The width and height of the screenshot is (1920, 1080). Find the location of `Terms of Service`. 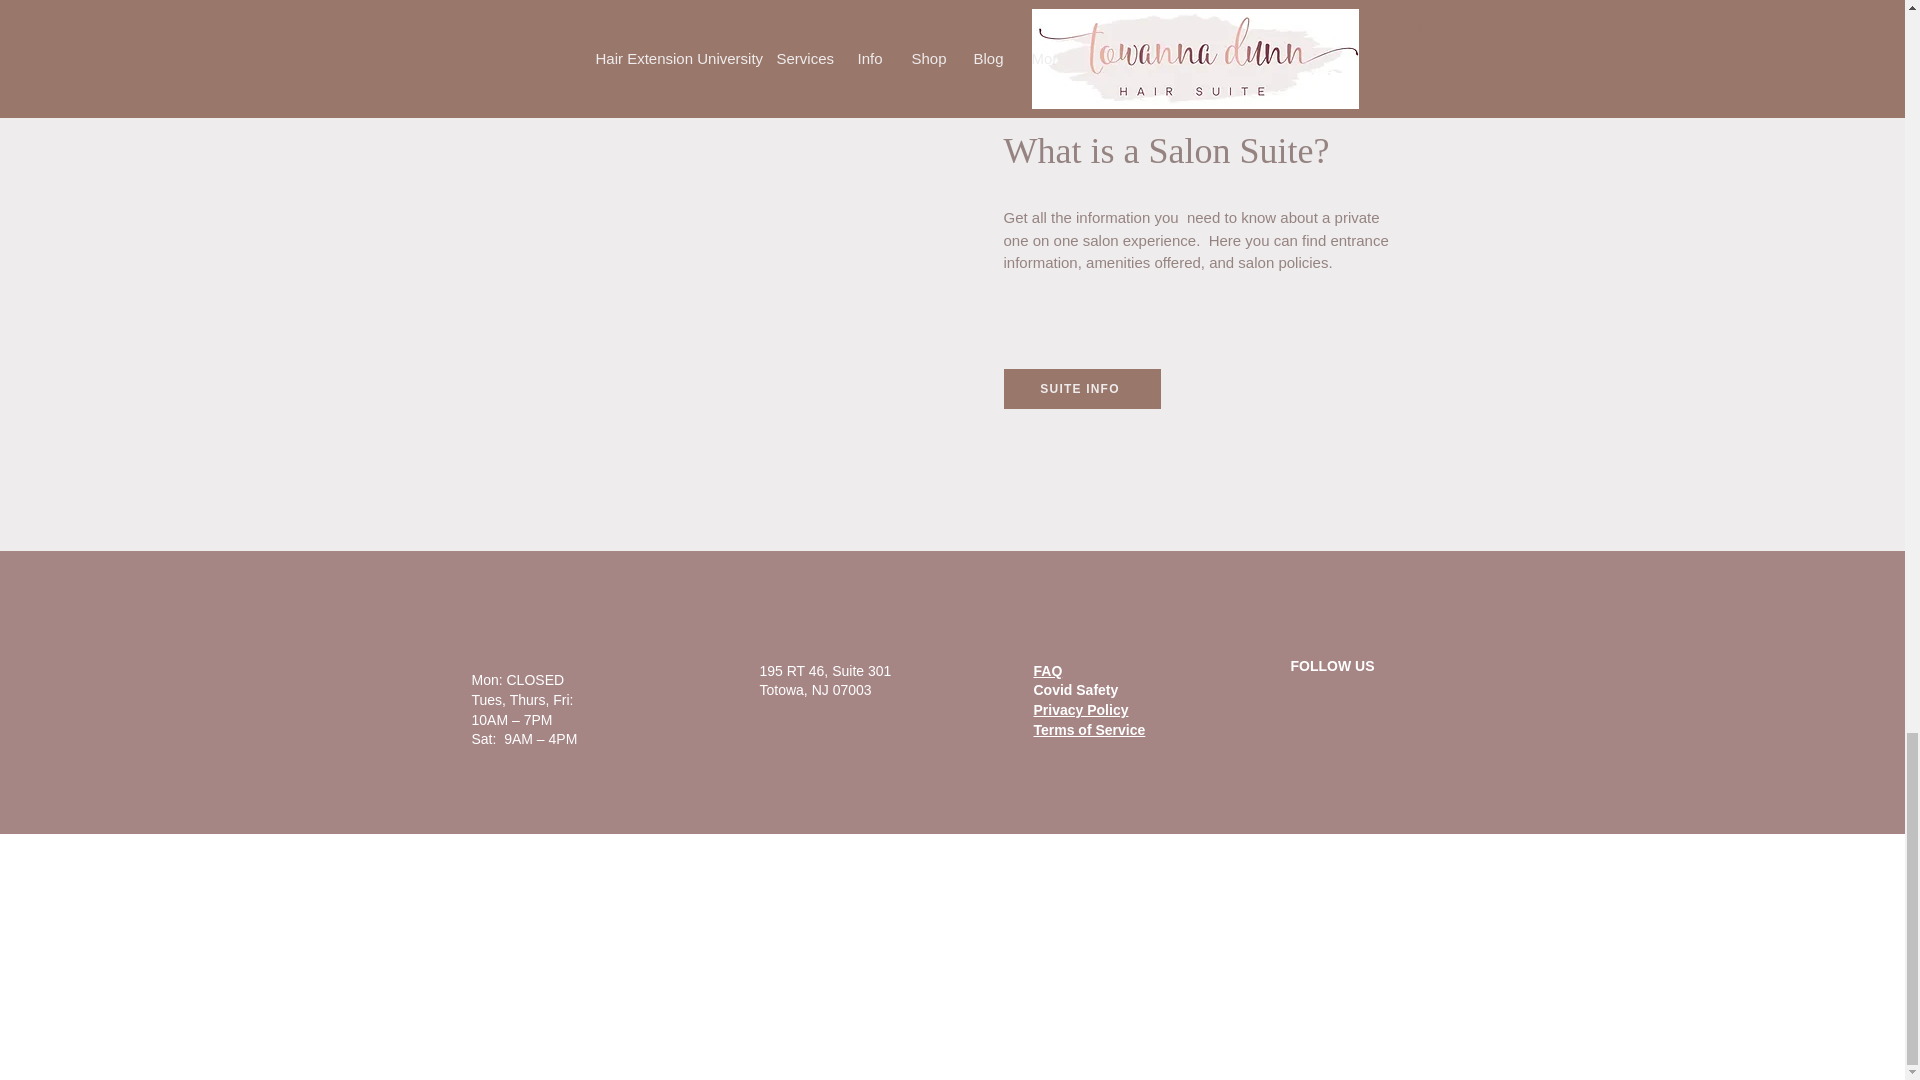

Terms of Service is located at coordinates (1090, 730).